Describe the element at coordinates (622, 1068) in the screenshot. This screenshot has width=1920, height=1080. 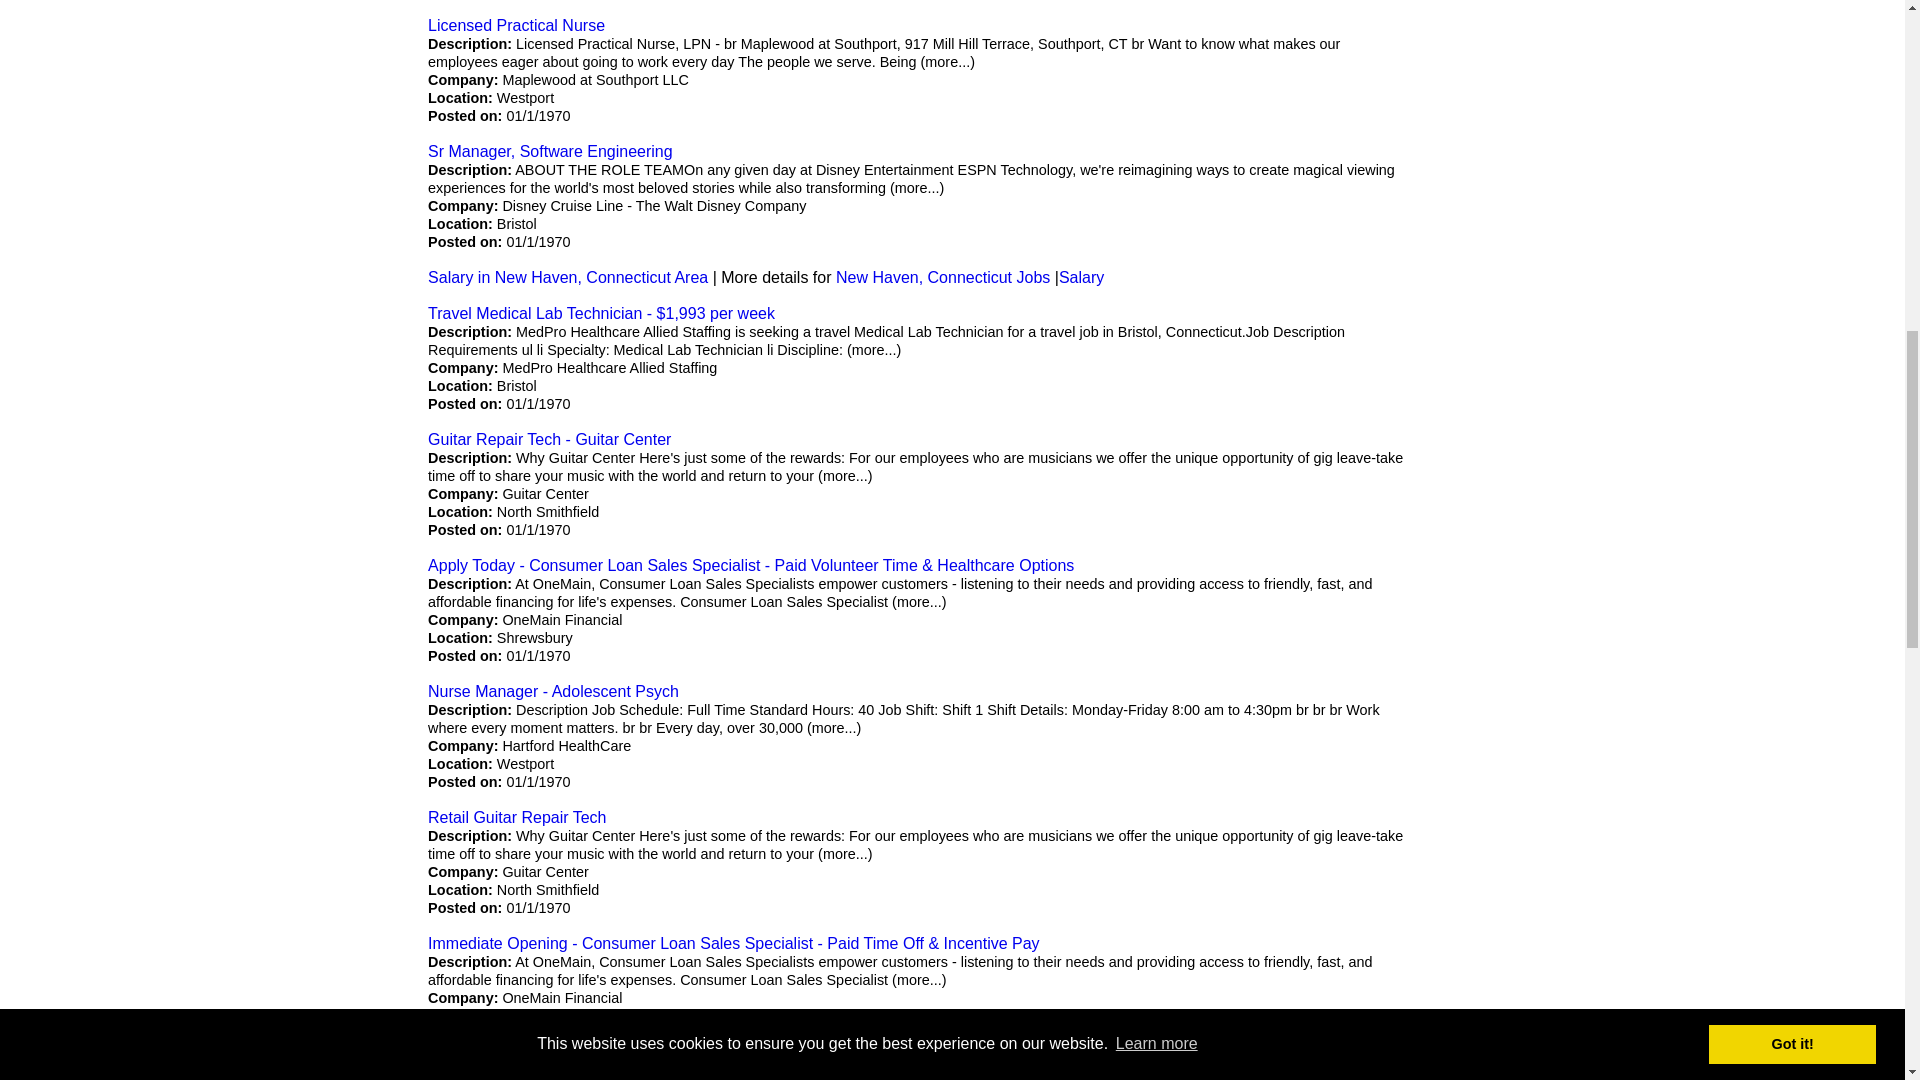
I see `Consumer Loan Specialist - High School Diploma Only` at that location.